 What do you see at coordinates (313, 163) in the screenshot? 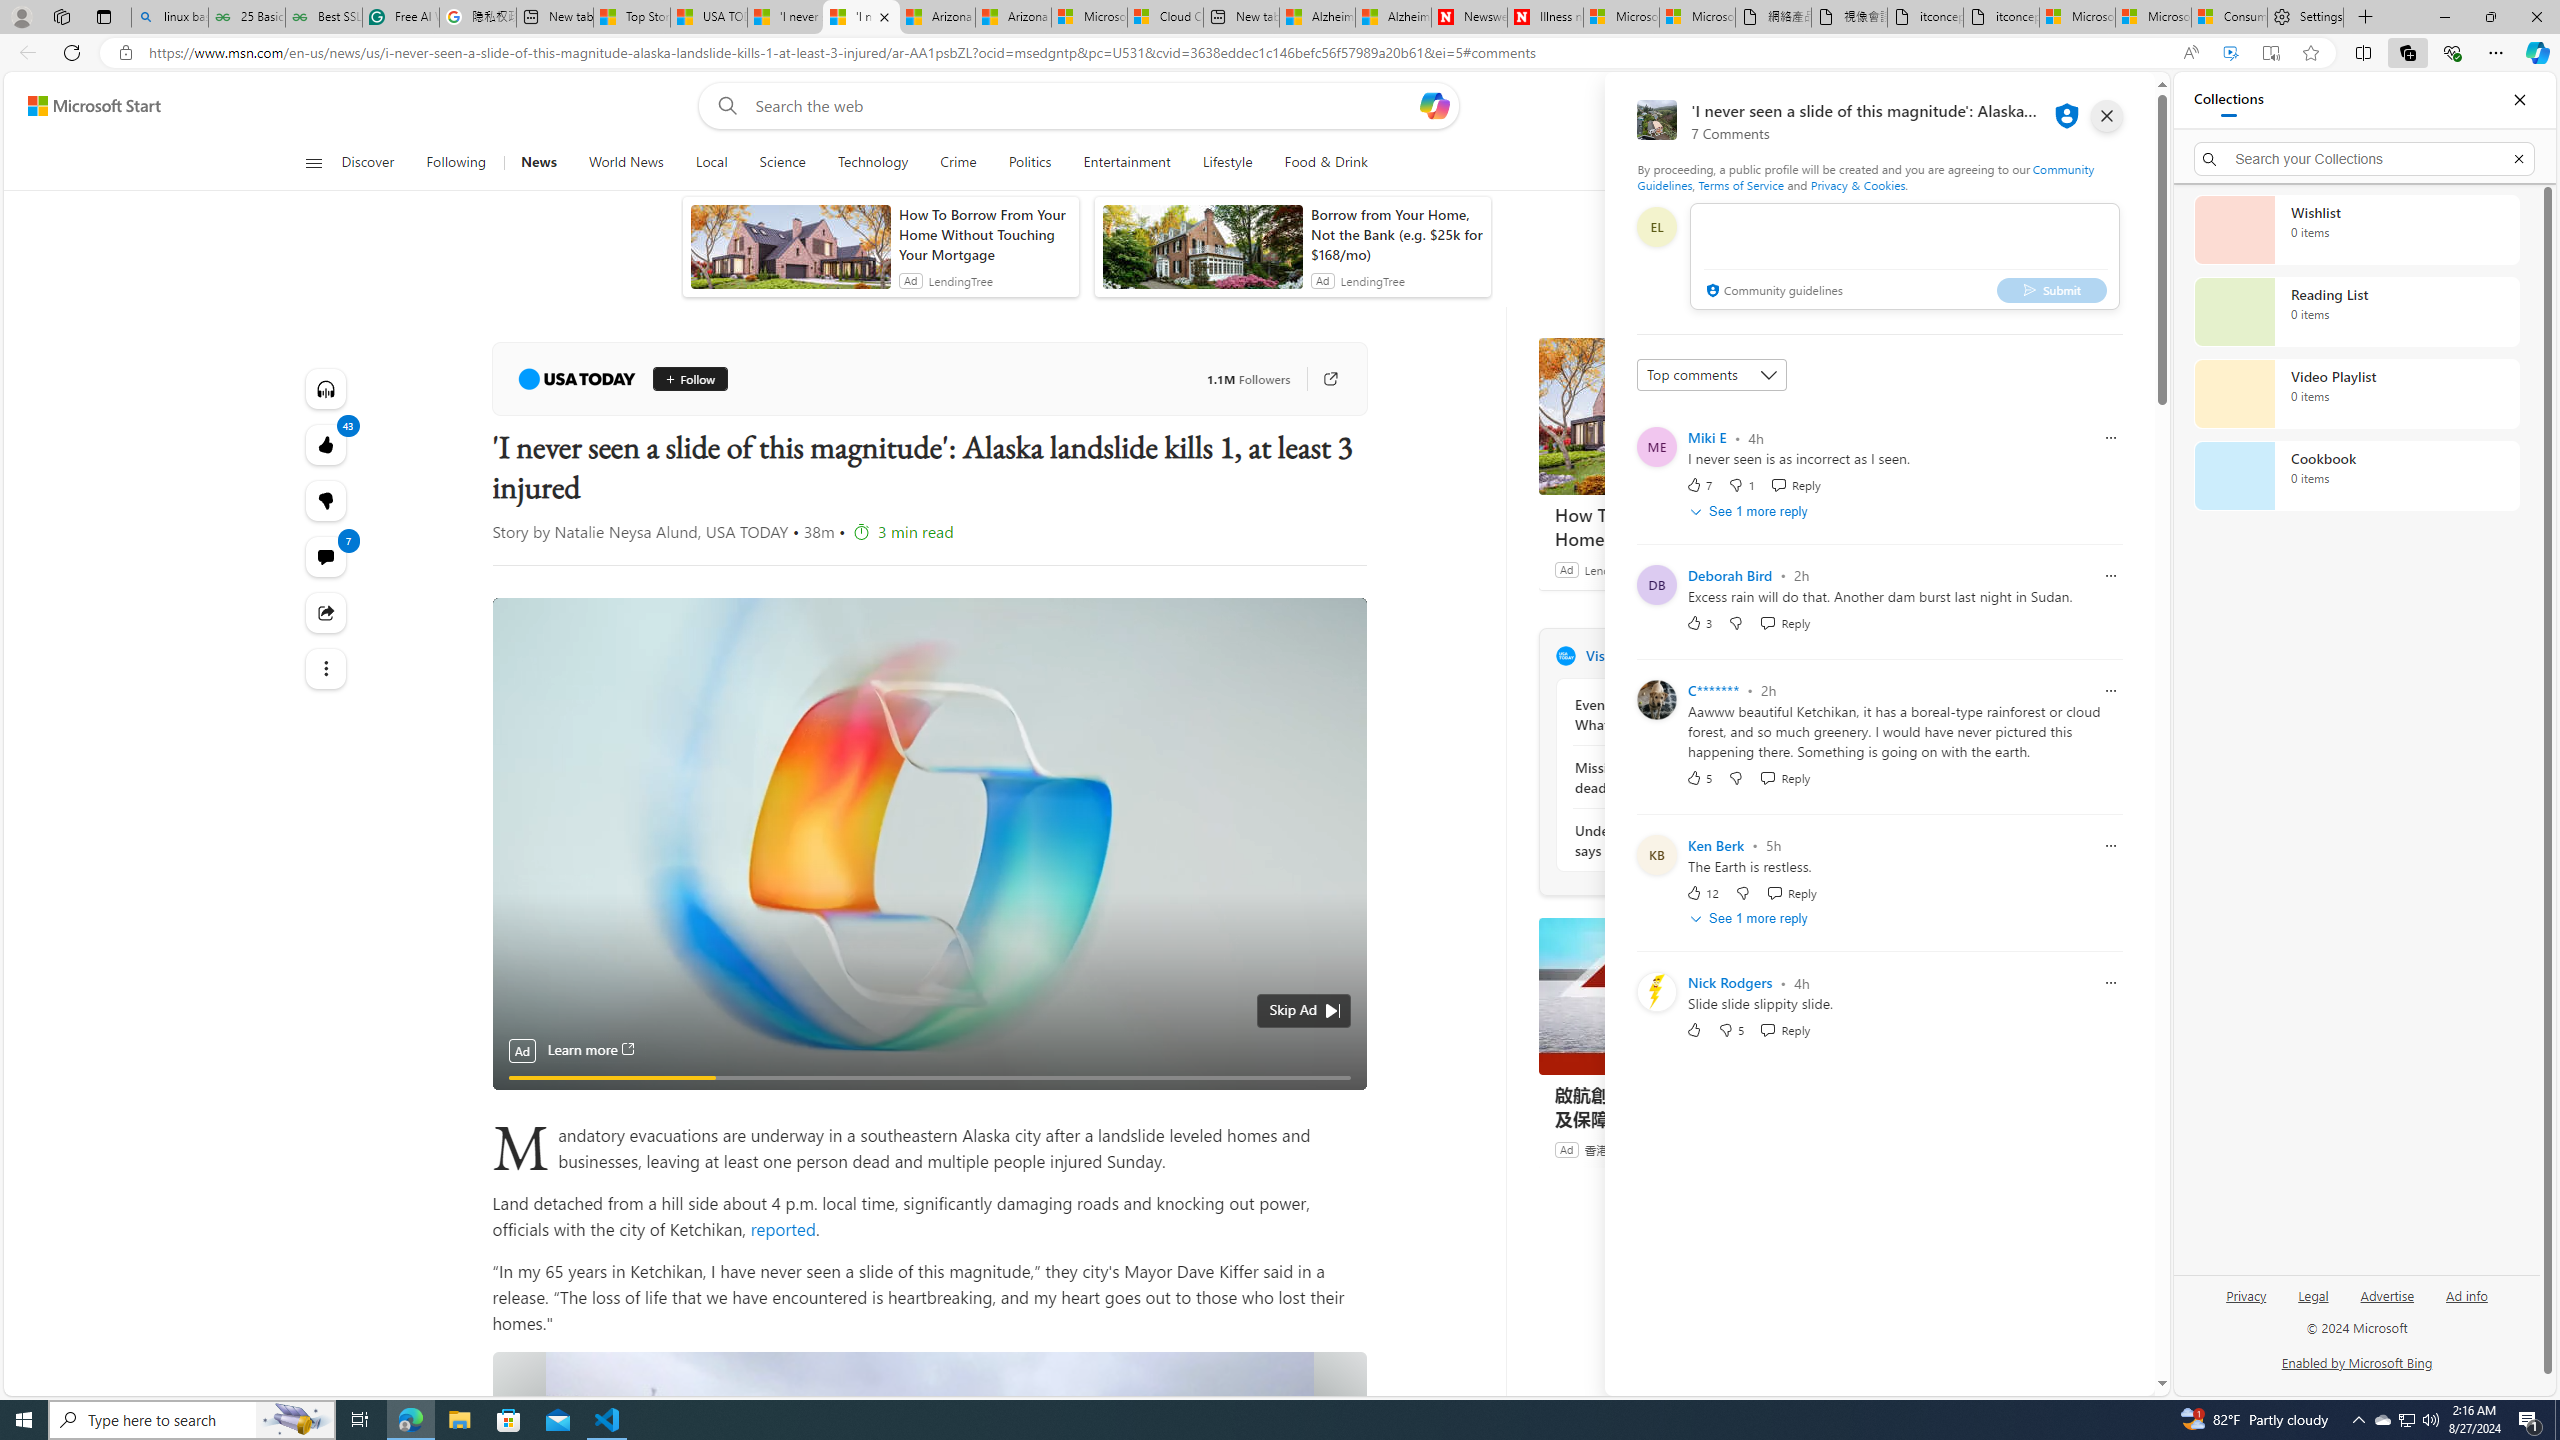
I see `Class: button-glyph` at bounding box center [313, 163].